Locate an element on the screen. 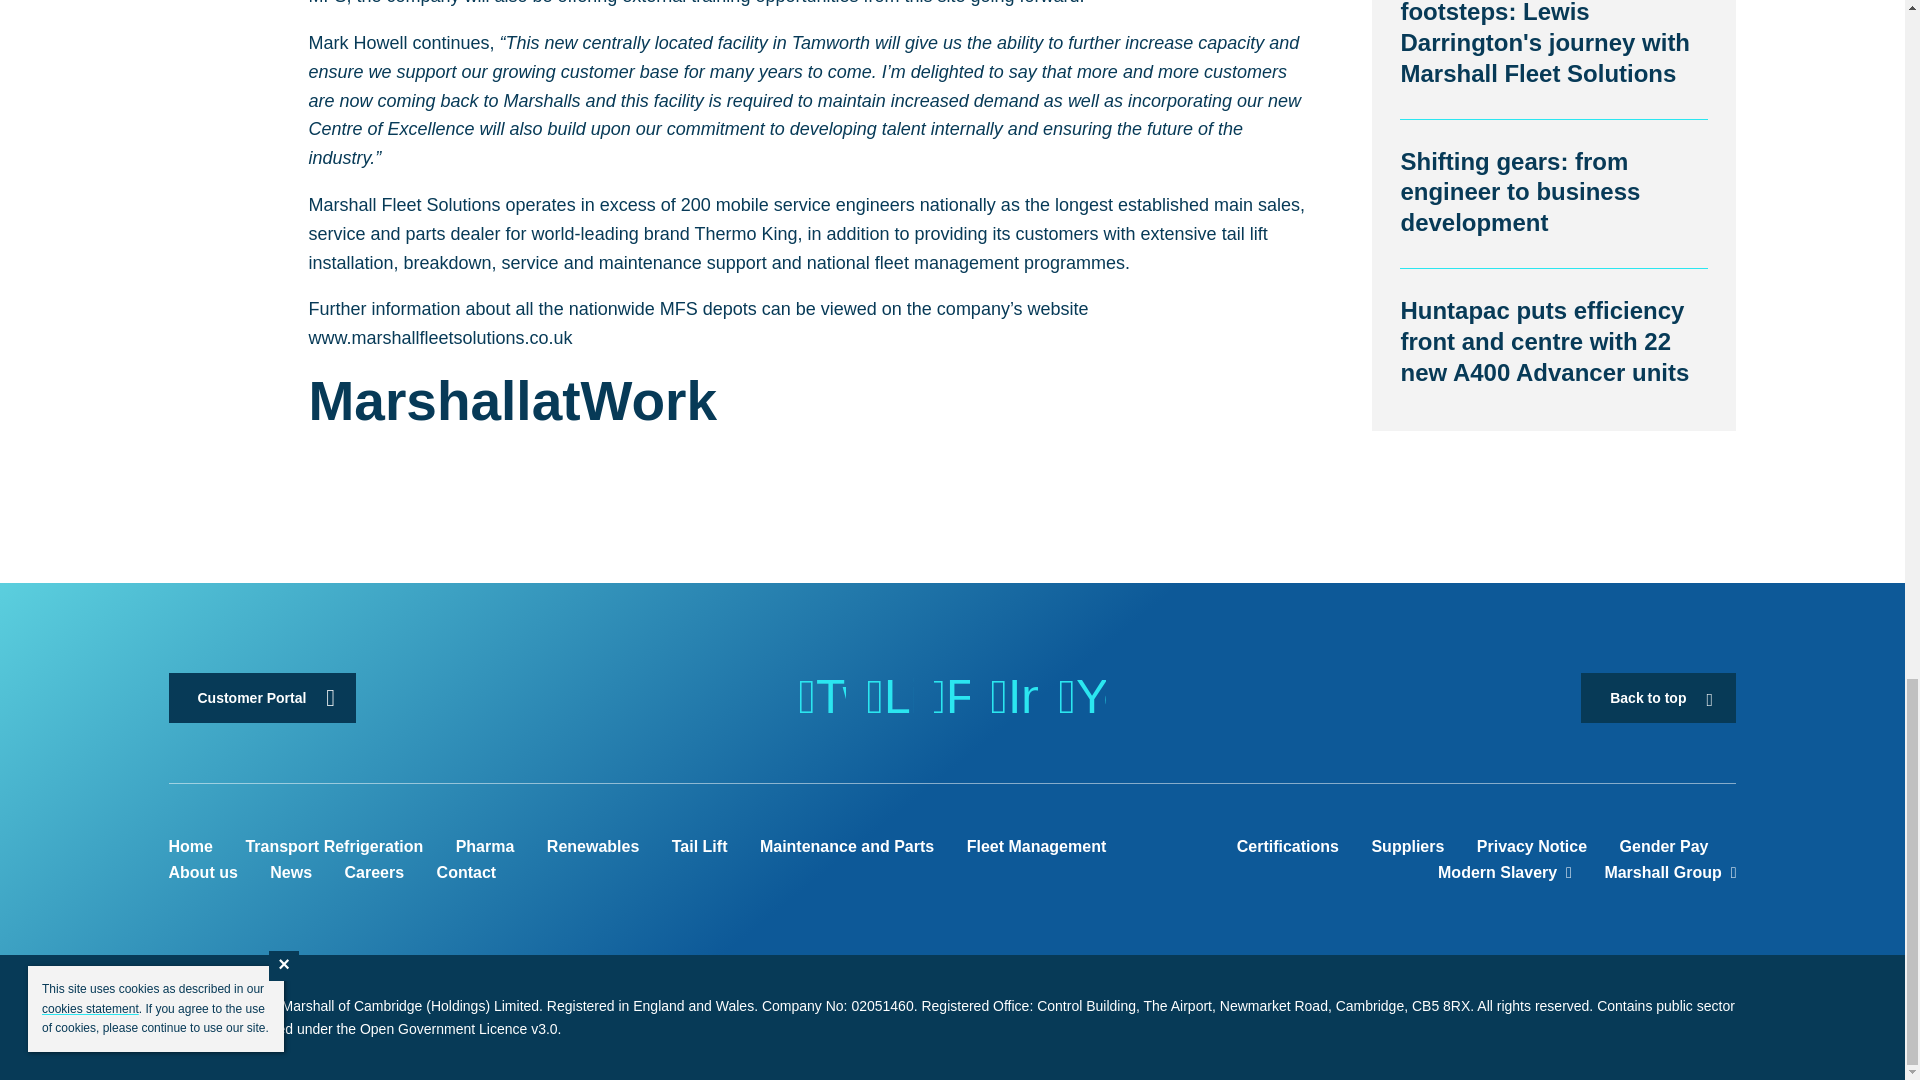 The width and height of the screenshot is (1920, 1080). Twitter is located at coordinates (822, 696).